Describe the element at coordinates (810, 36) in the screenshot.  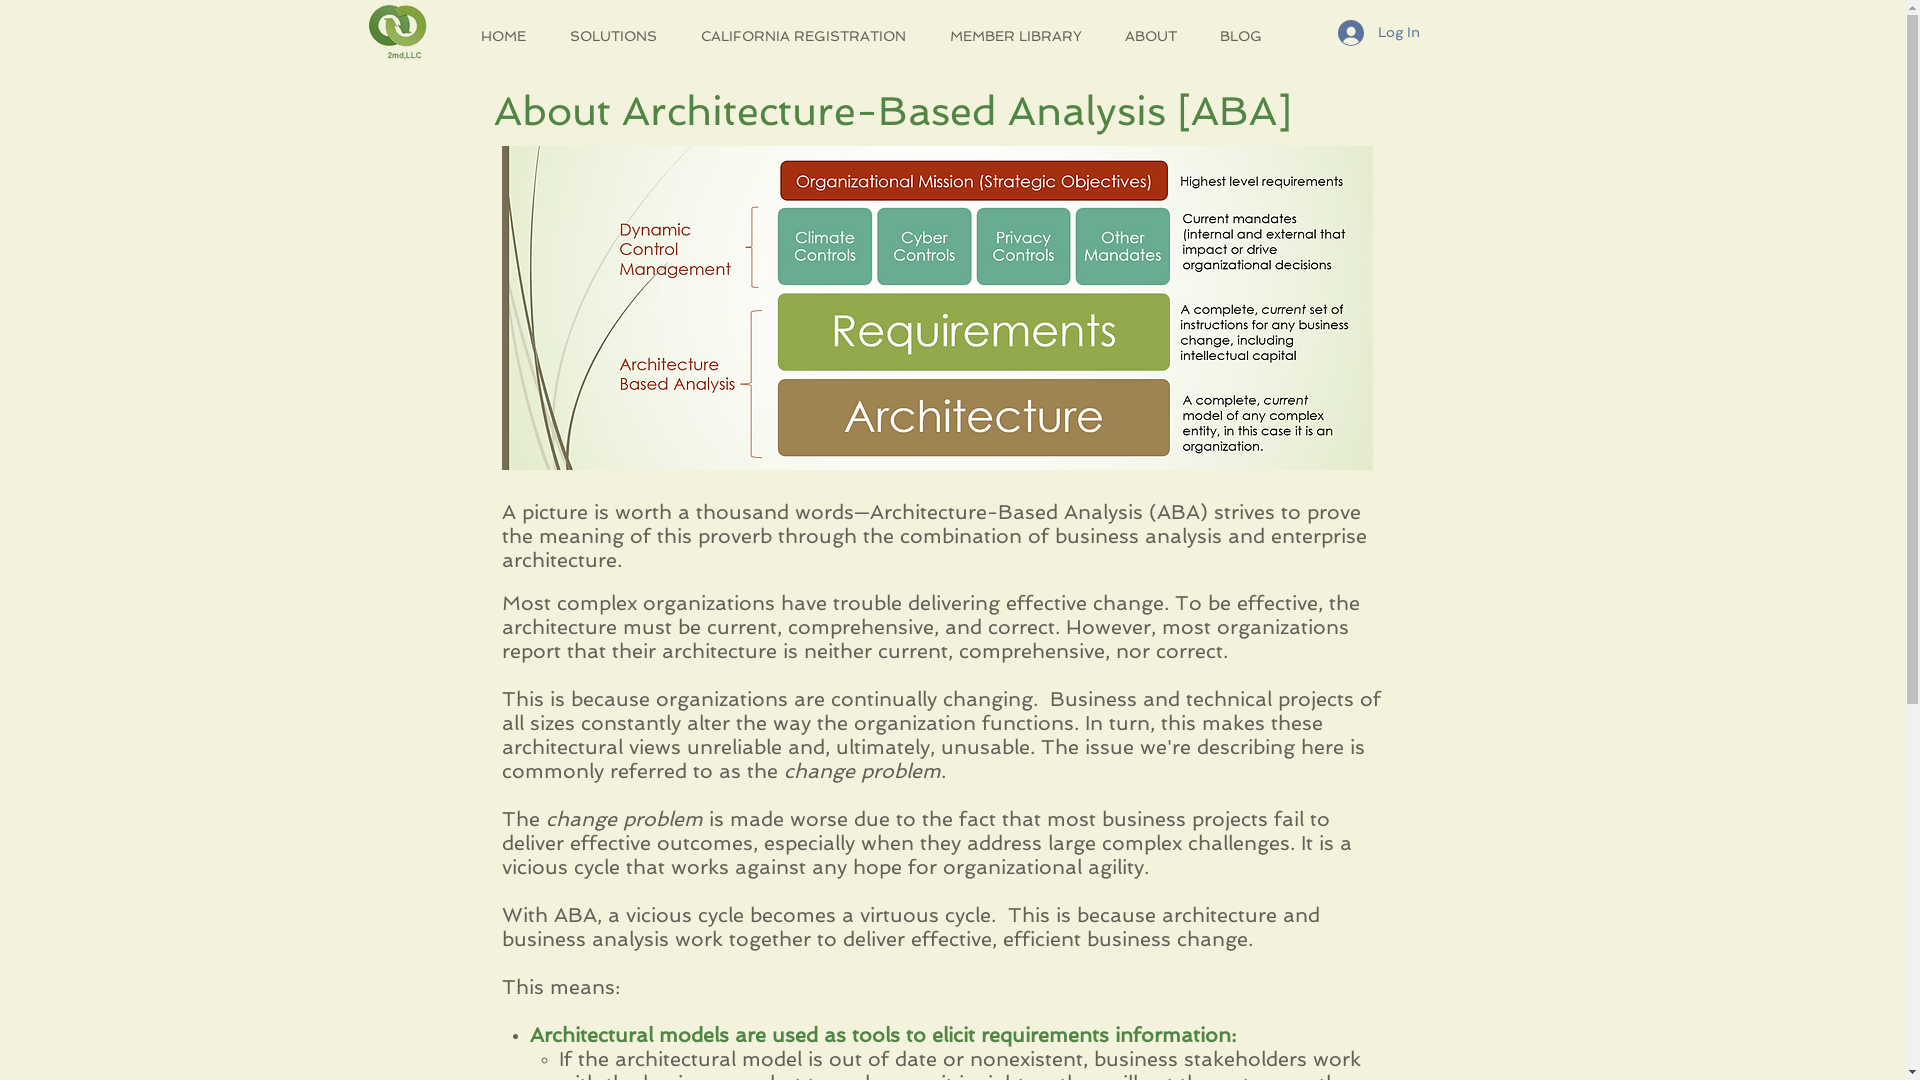
I see `CALIFORNIA REGISTRATION` at that location.